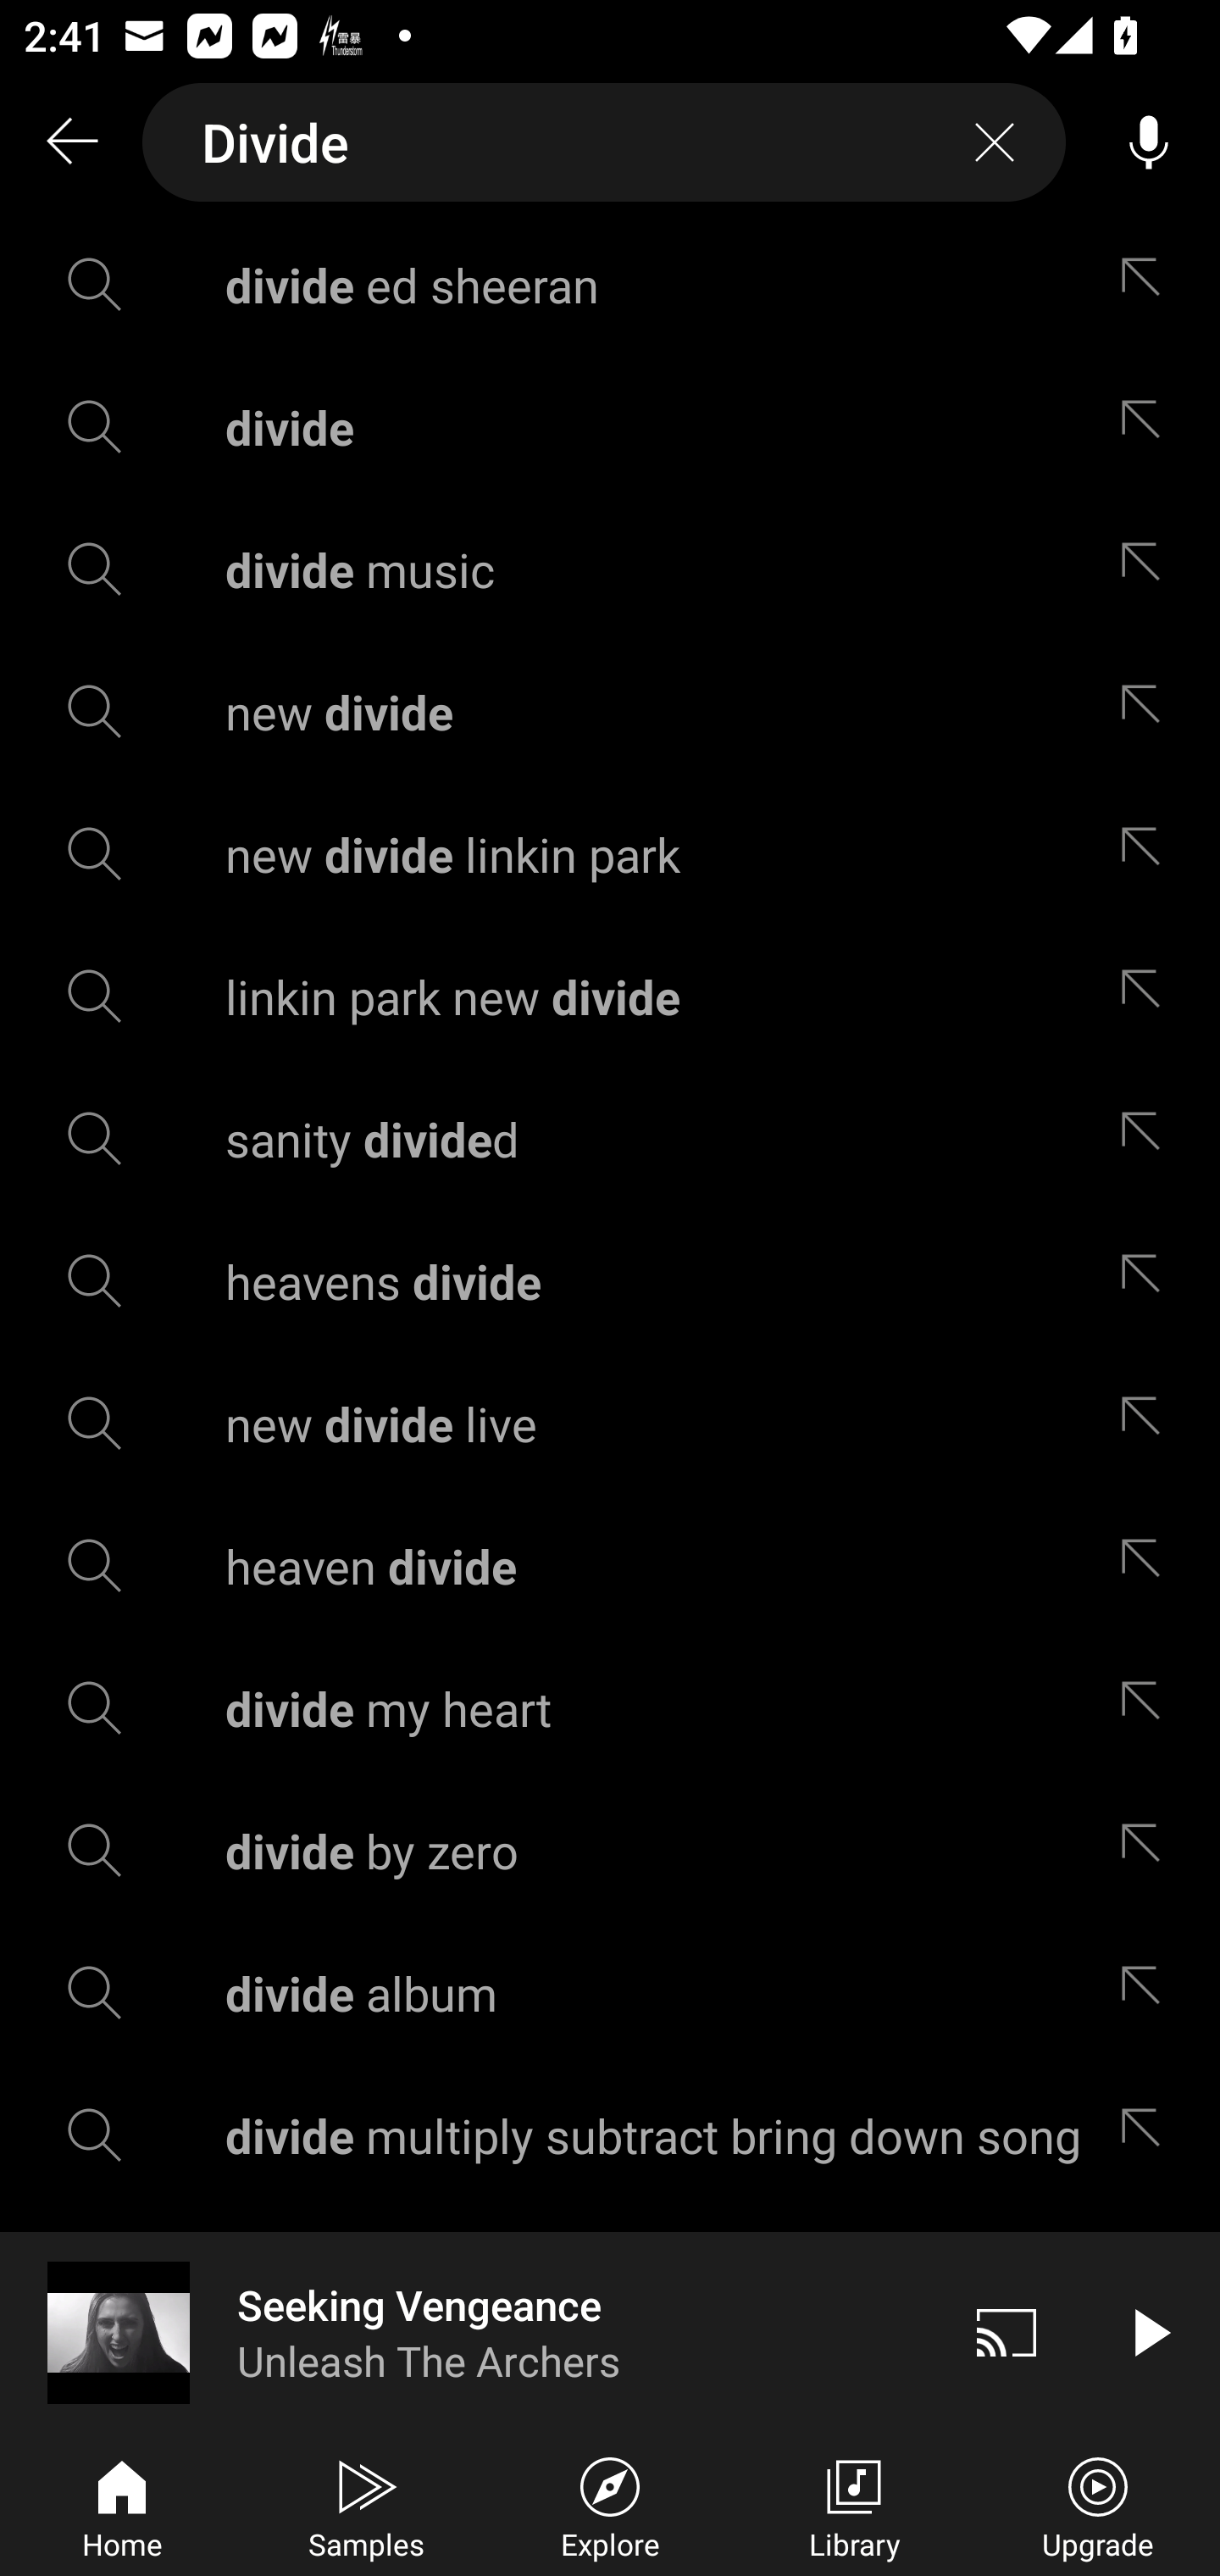 This screenshot has height=2576, width=1220. I want to click on divide Edit suggestion divide, so click(610, 425).